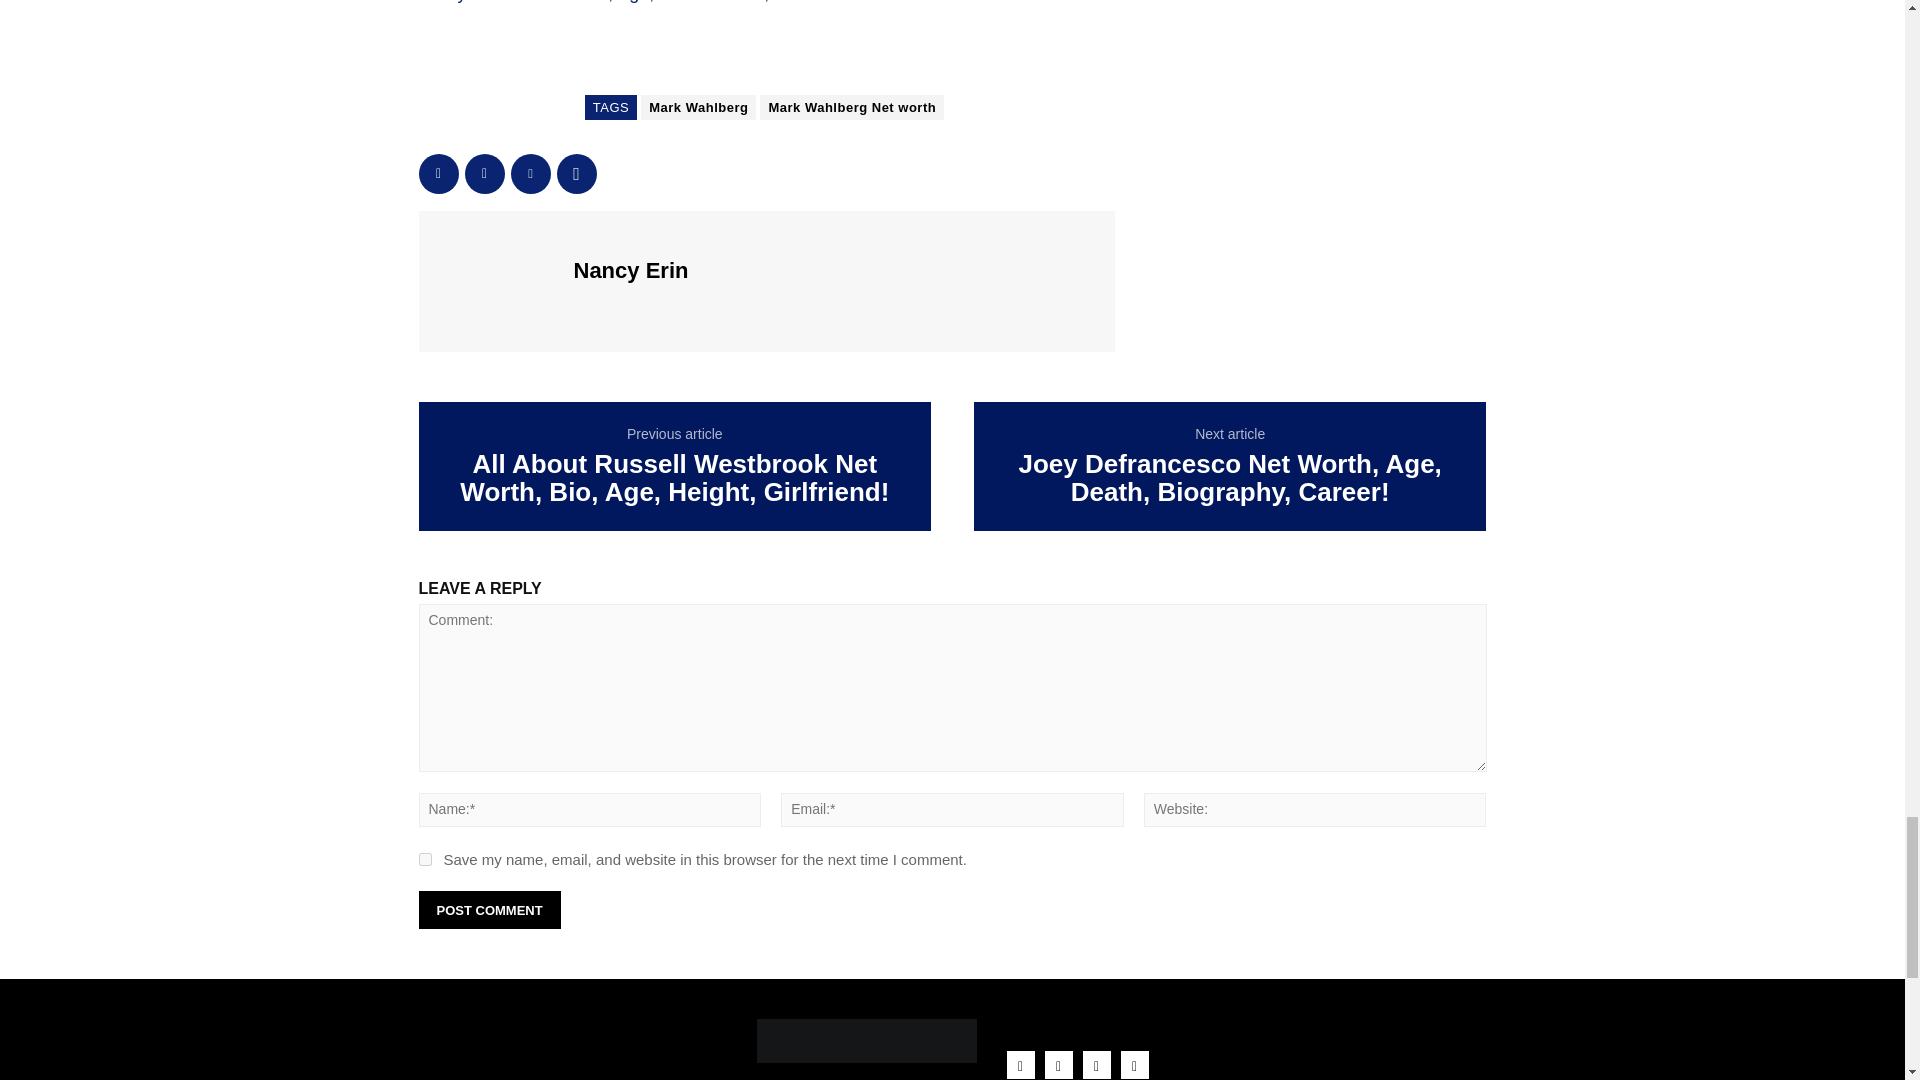  I want to click on Pinterest, so click(530, 174).